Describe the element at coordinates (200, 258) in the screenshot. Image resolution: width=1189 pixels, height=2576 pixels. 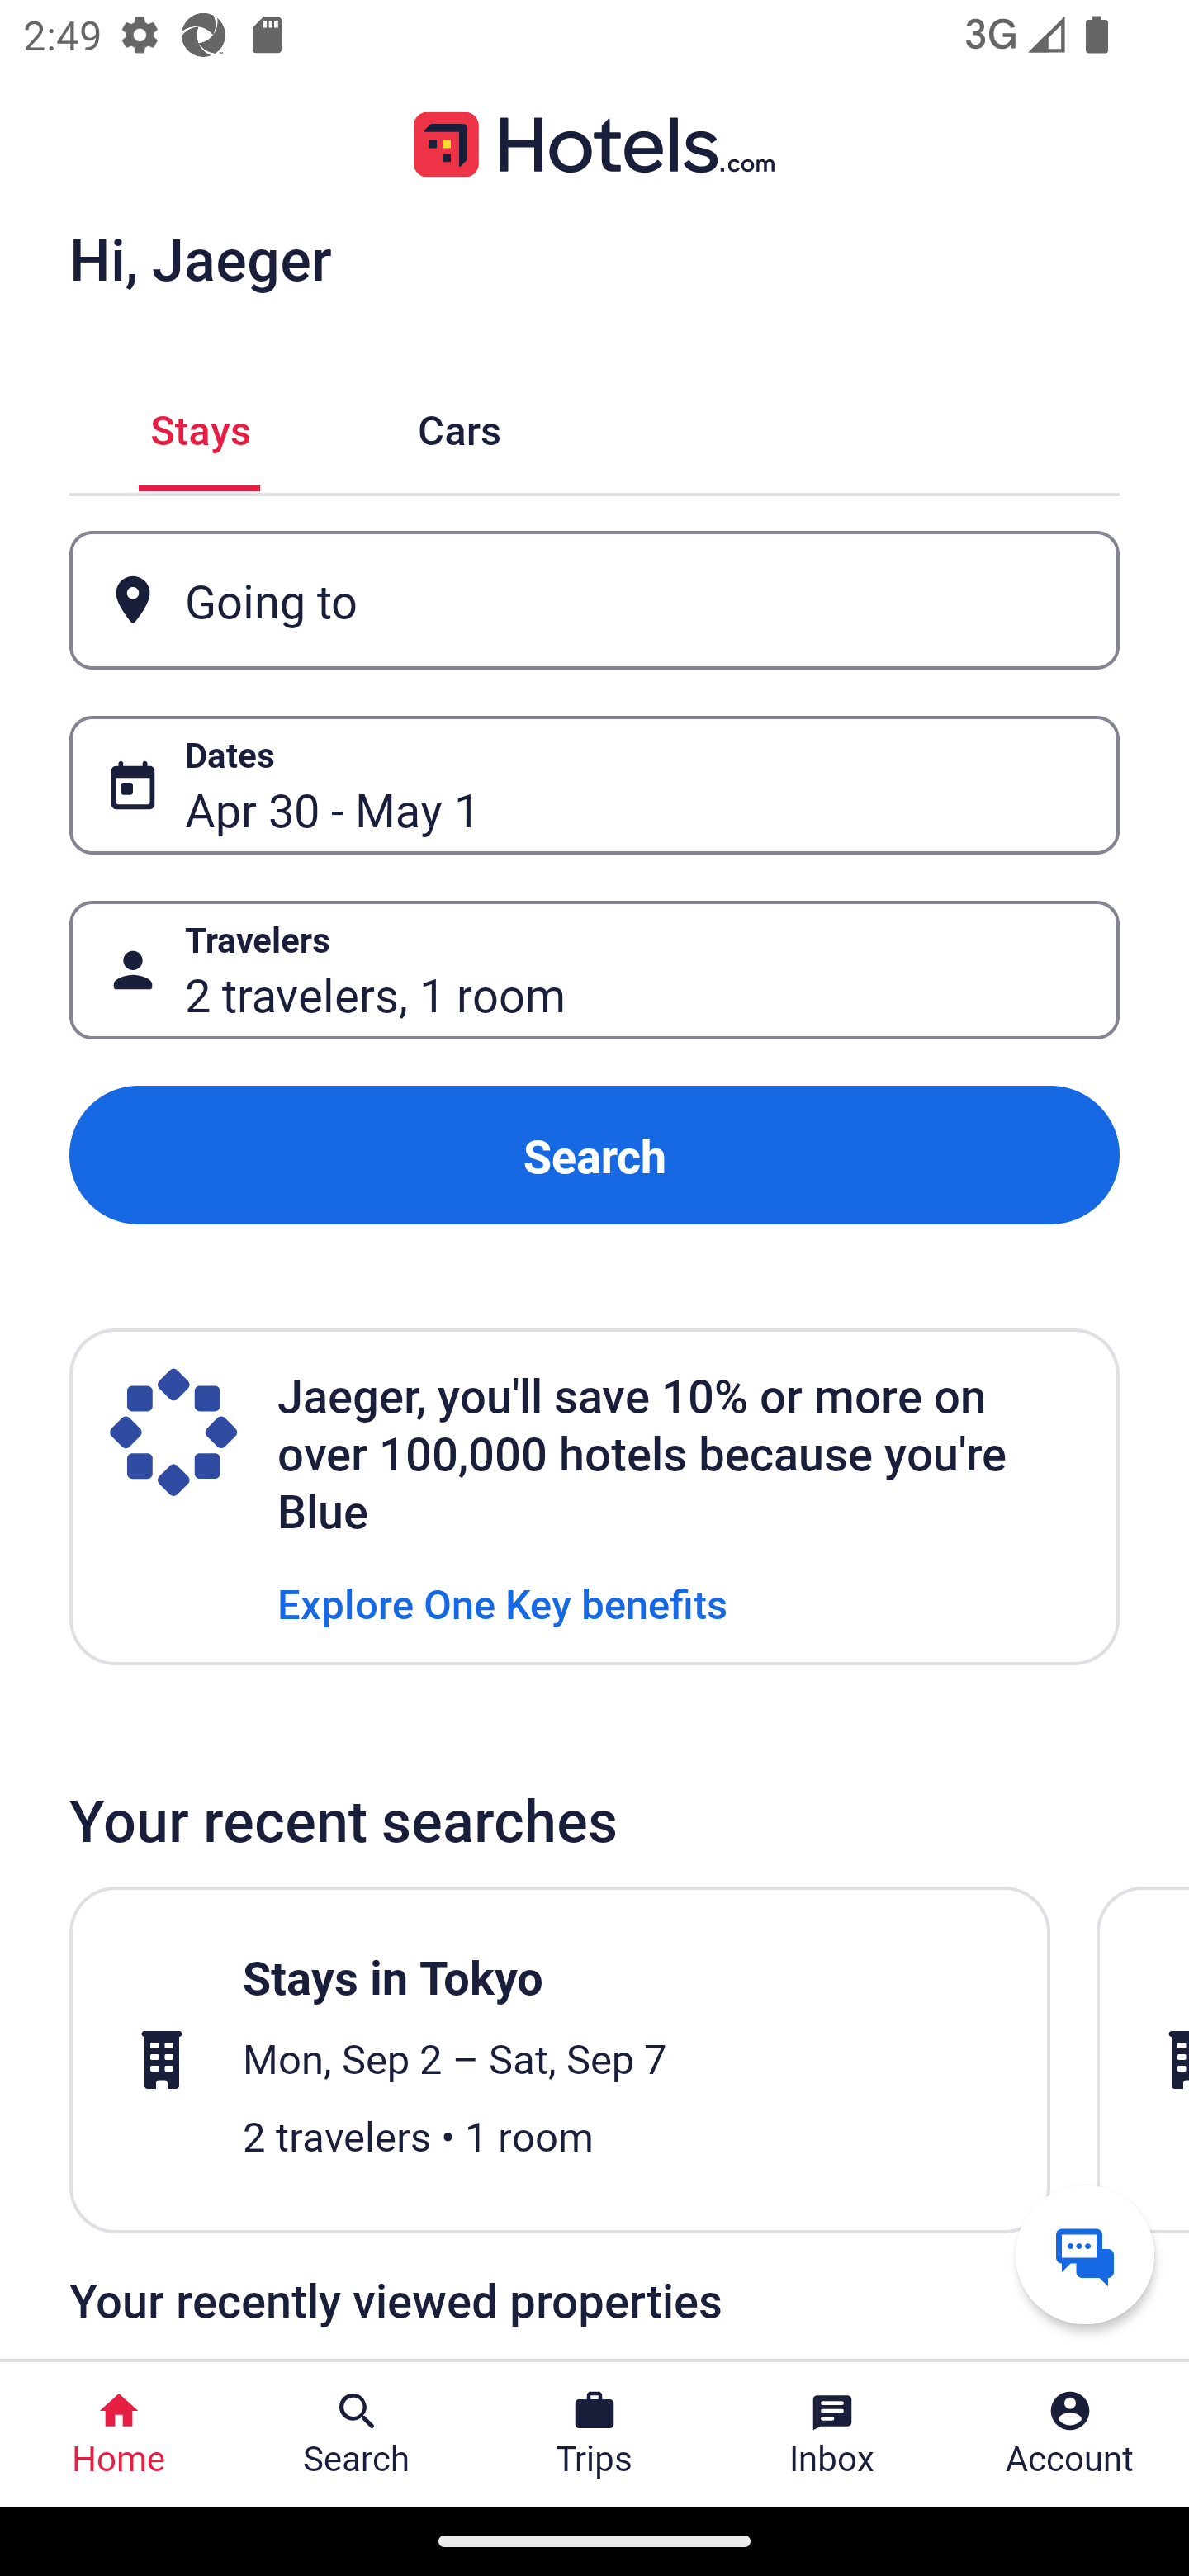
I see `Hi, Jaeger` at that location.